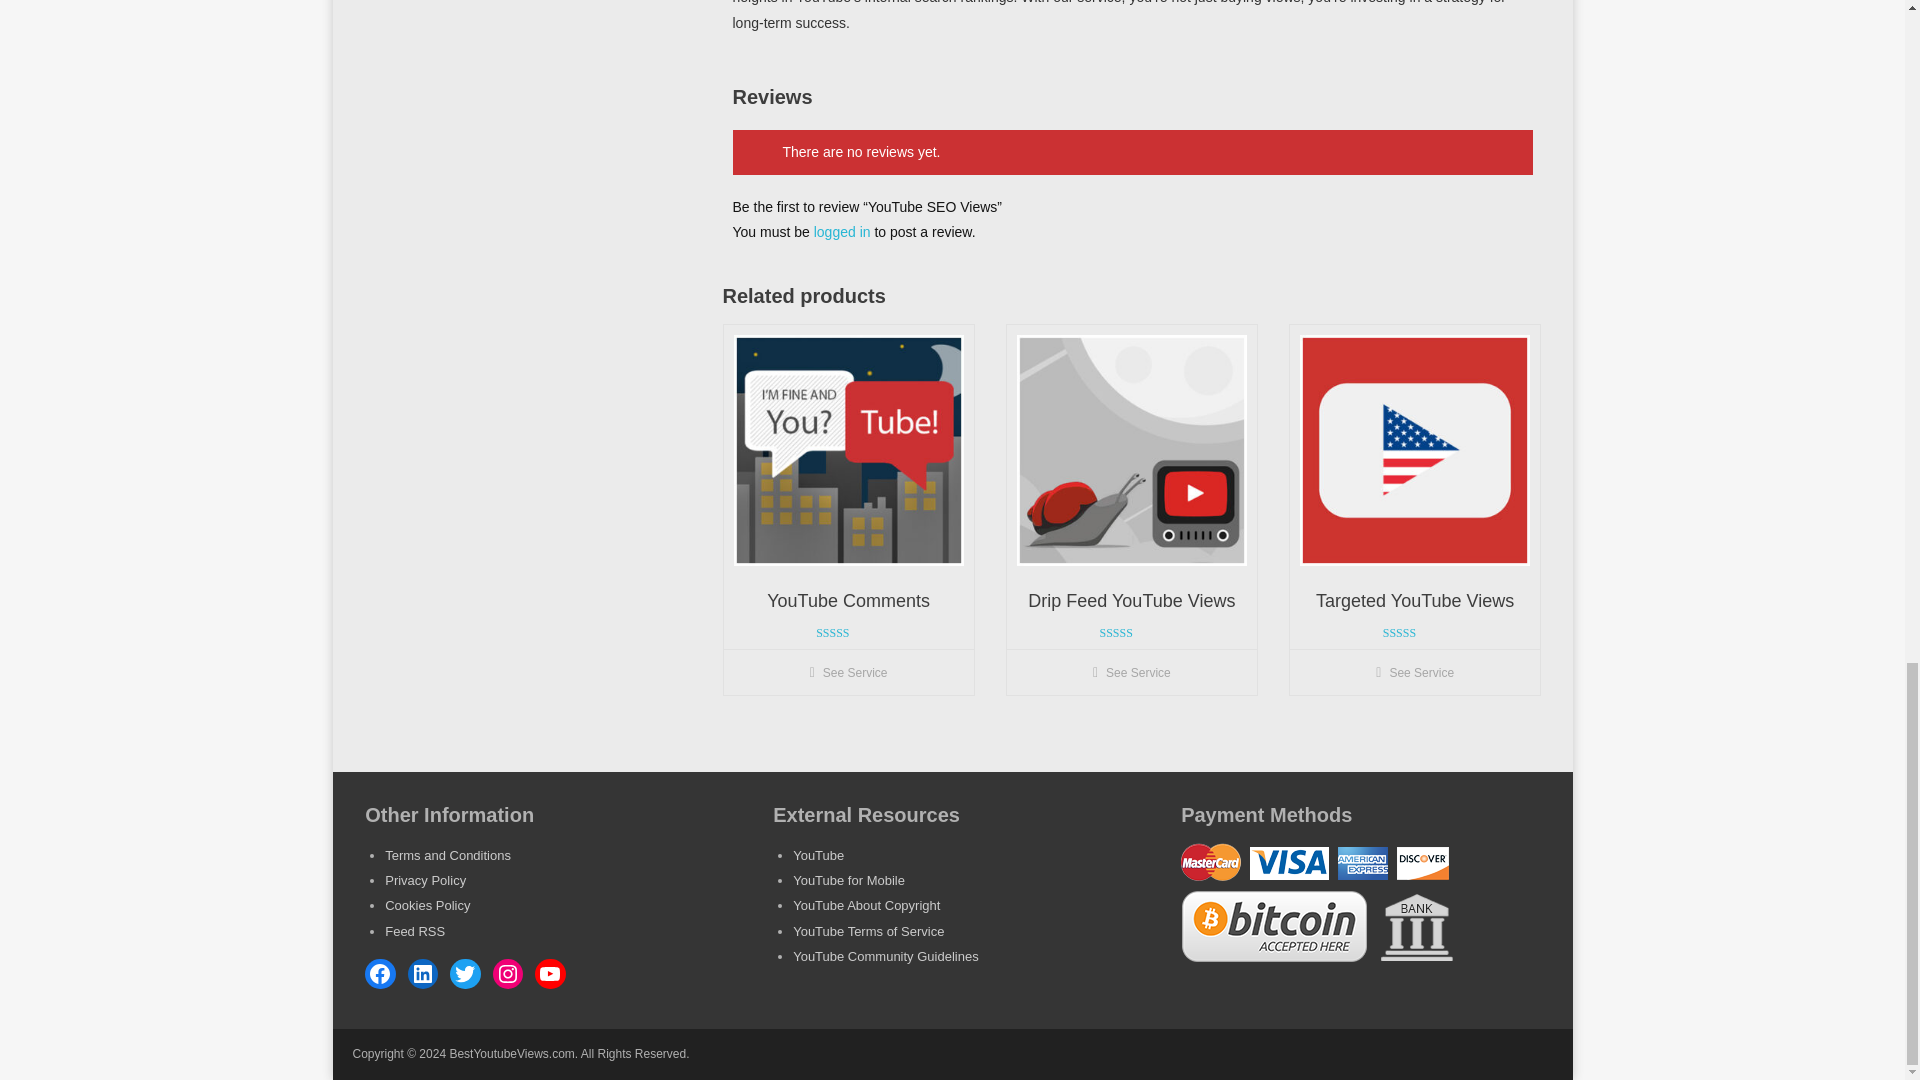  What do you see at coordinates (1414, 672) in the screenshot?
I see `See Service` at bounding box center [1414, 672].